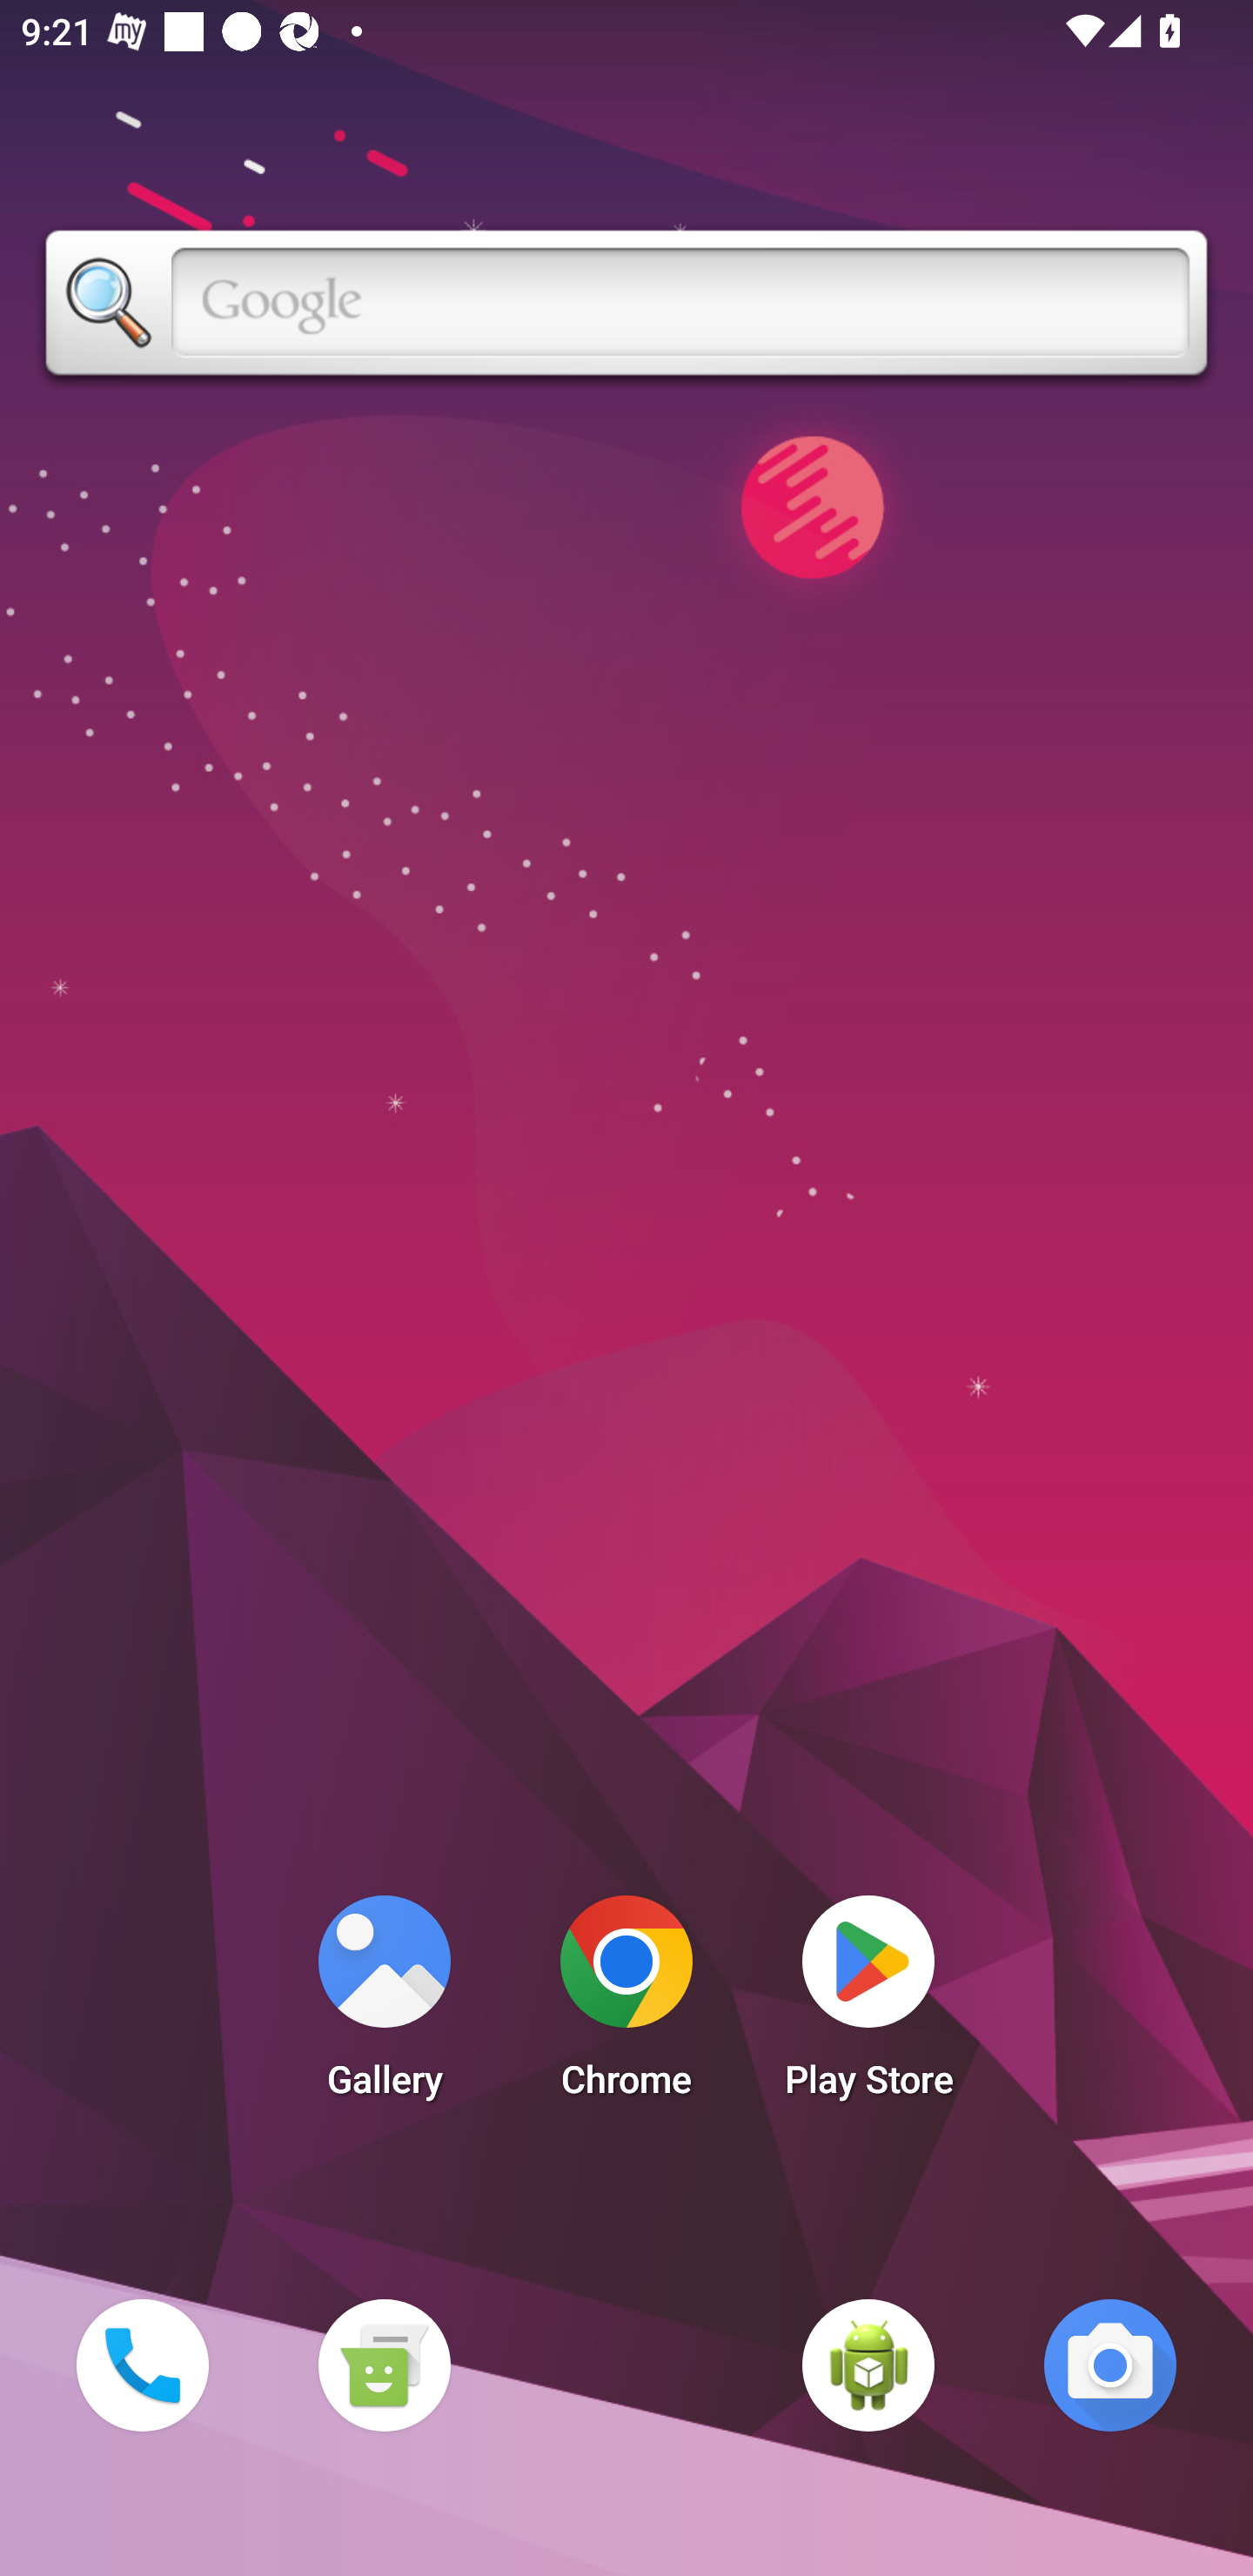 This screenshot has width=1253, height=2576. Describe the element at coordinates (384, 2365) in the screenshot. I see `Messaging` at that location.